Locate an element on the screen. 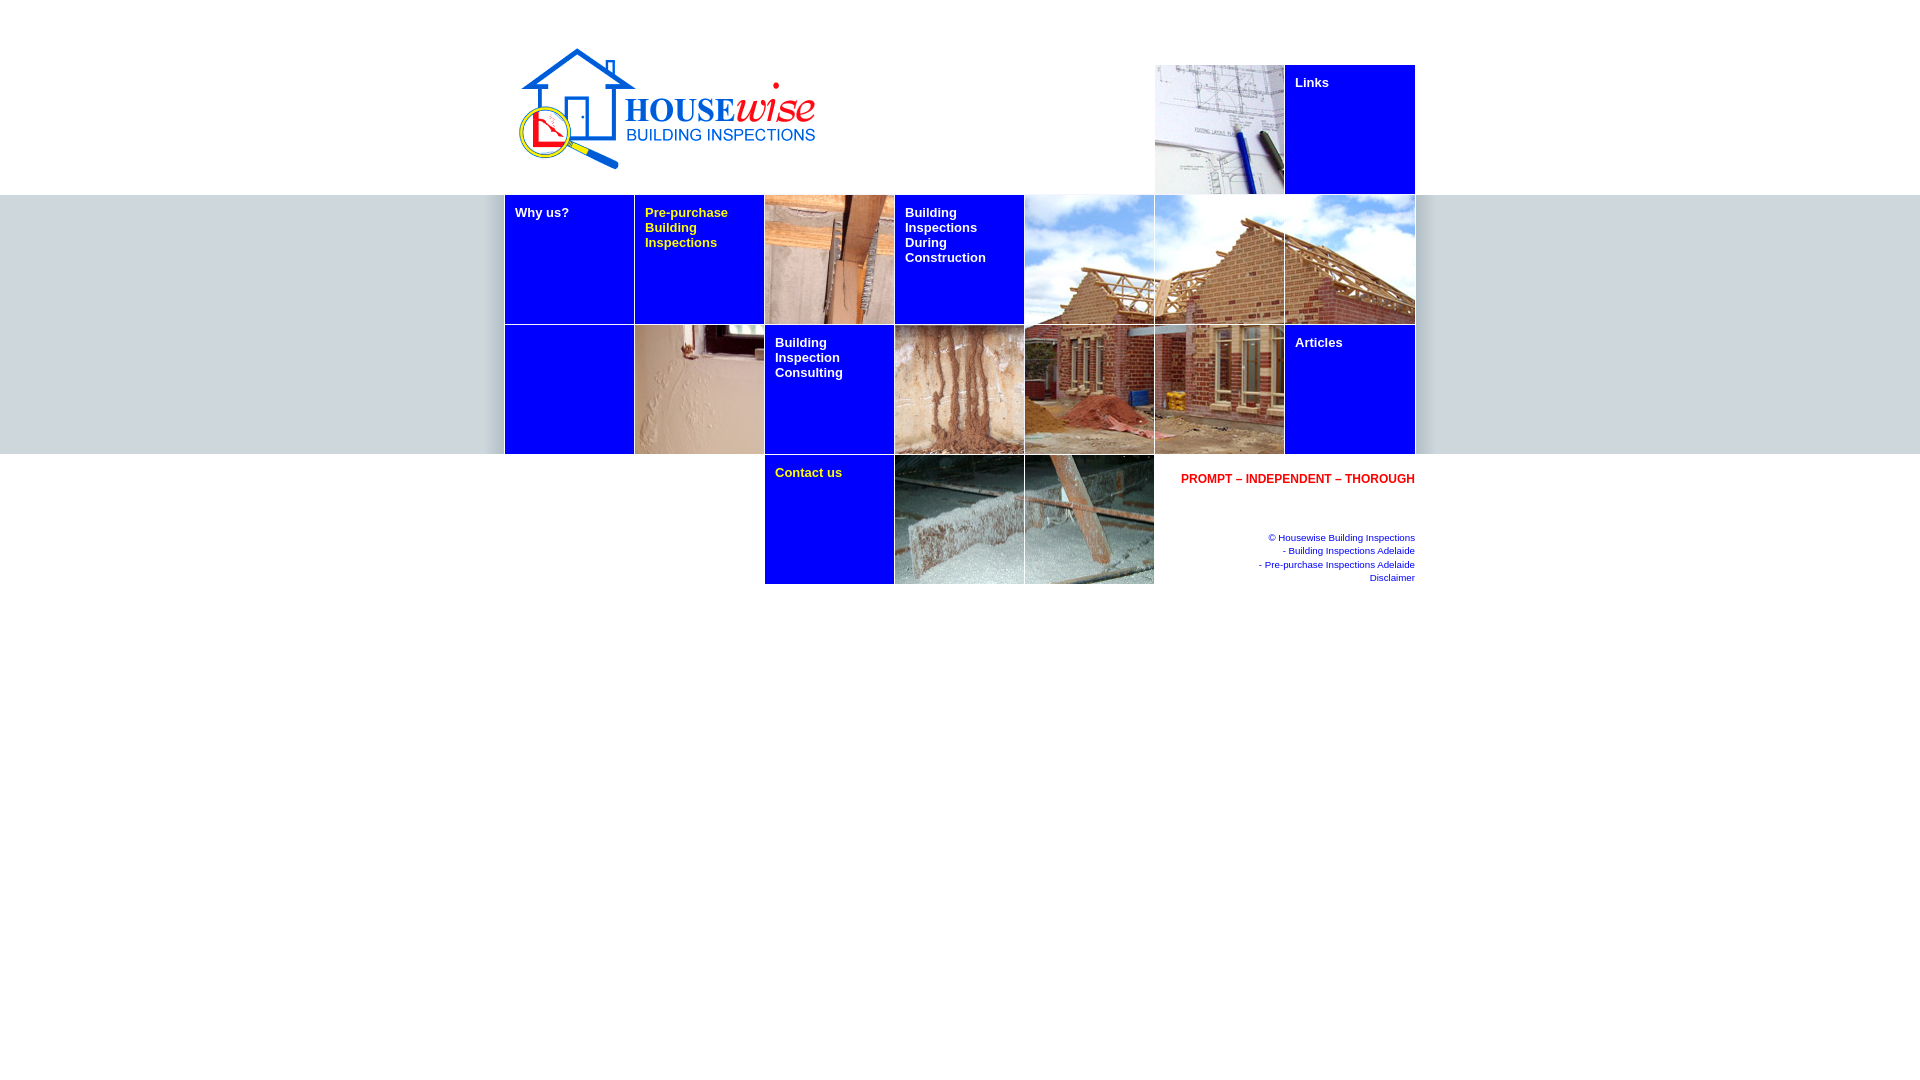 Image resolution: width=1920 pixels, height=1080 pixels. Building Inspections During Construction is located at coordinates (960, 260).